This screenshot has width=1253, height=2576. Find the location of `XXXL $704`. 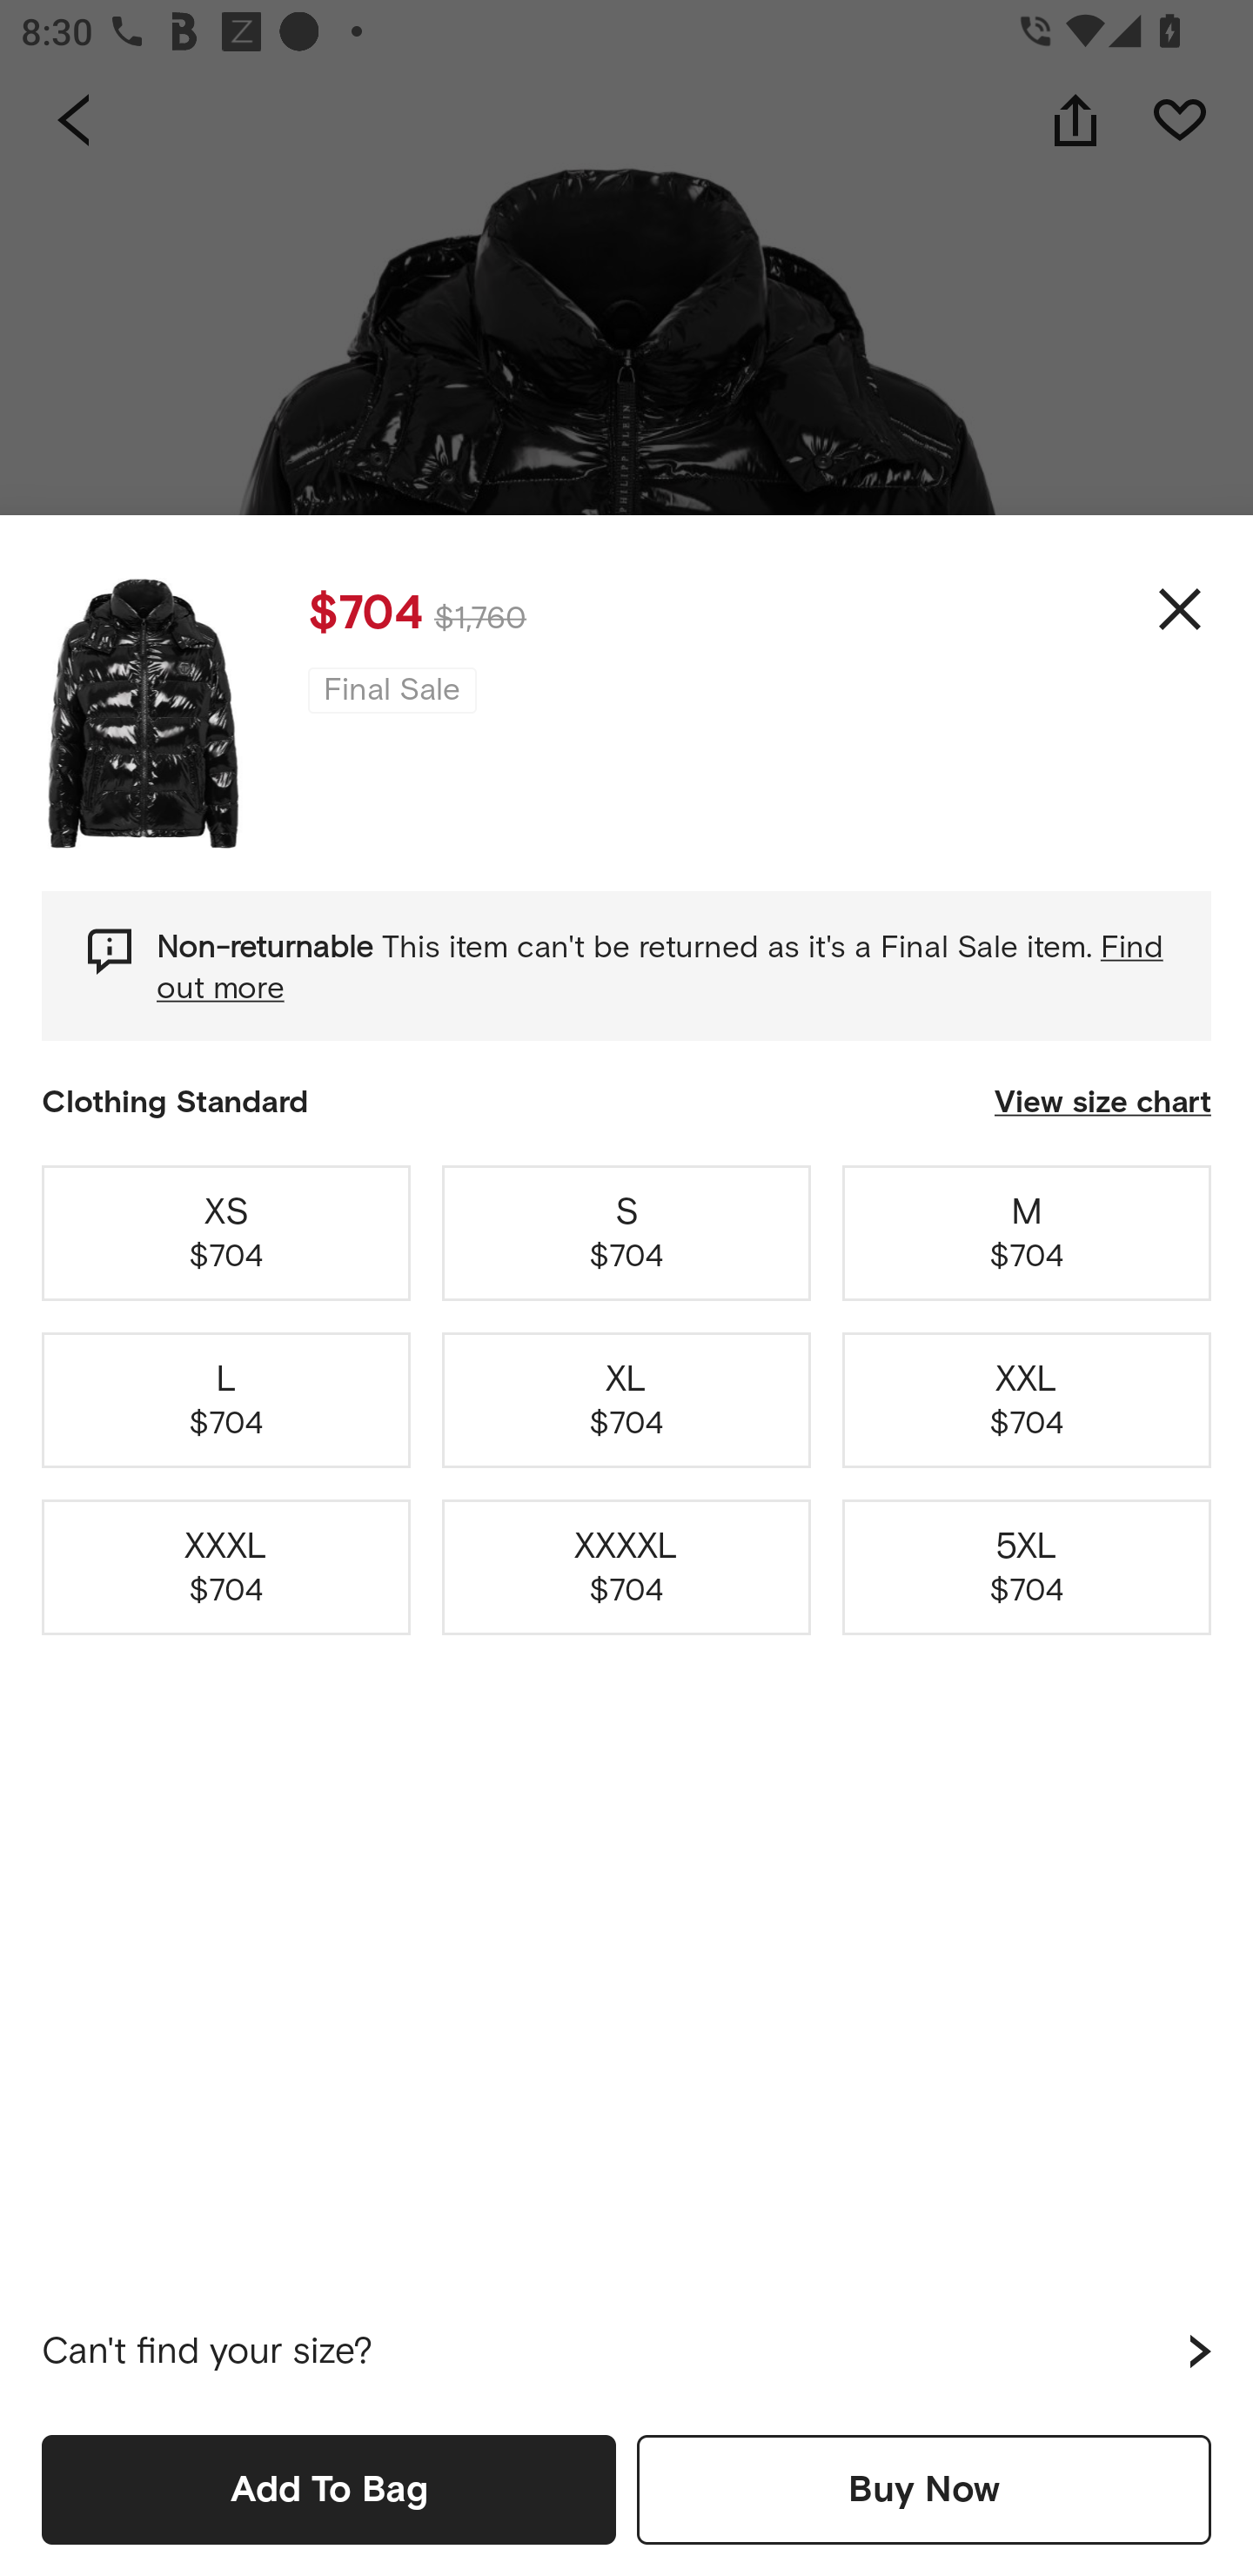

XXXL $704 is located at coordinates (226, 1566).